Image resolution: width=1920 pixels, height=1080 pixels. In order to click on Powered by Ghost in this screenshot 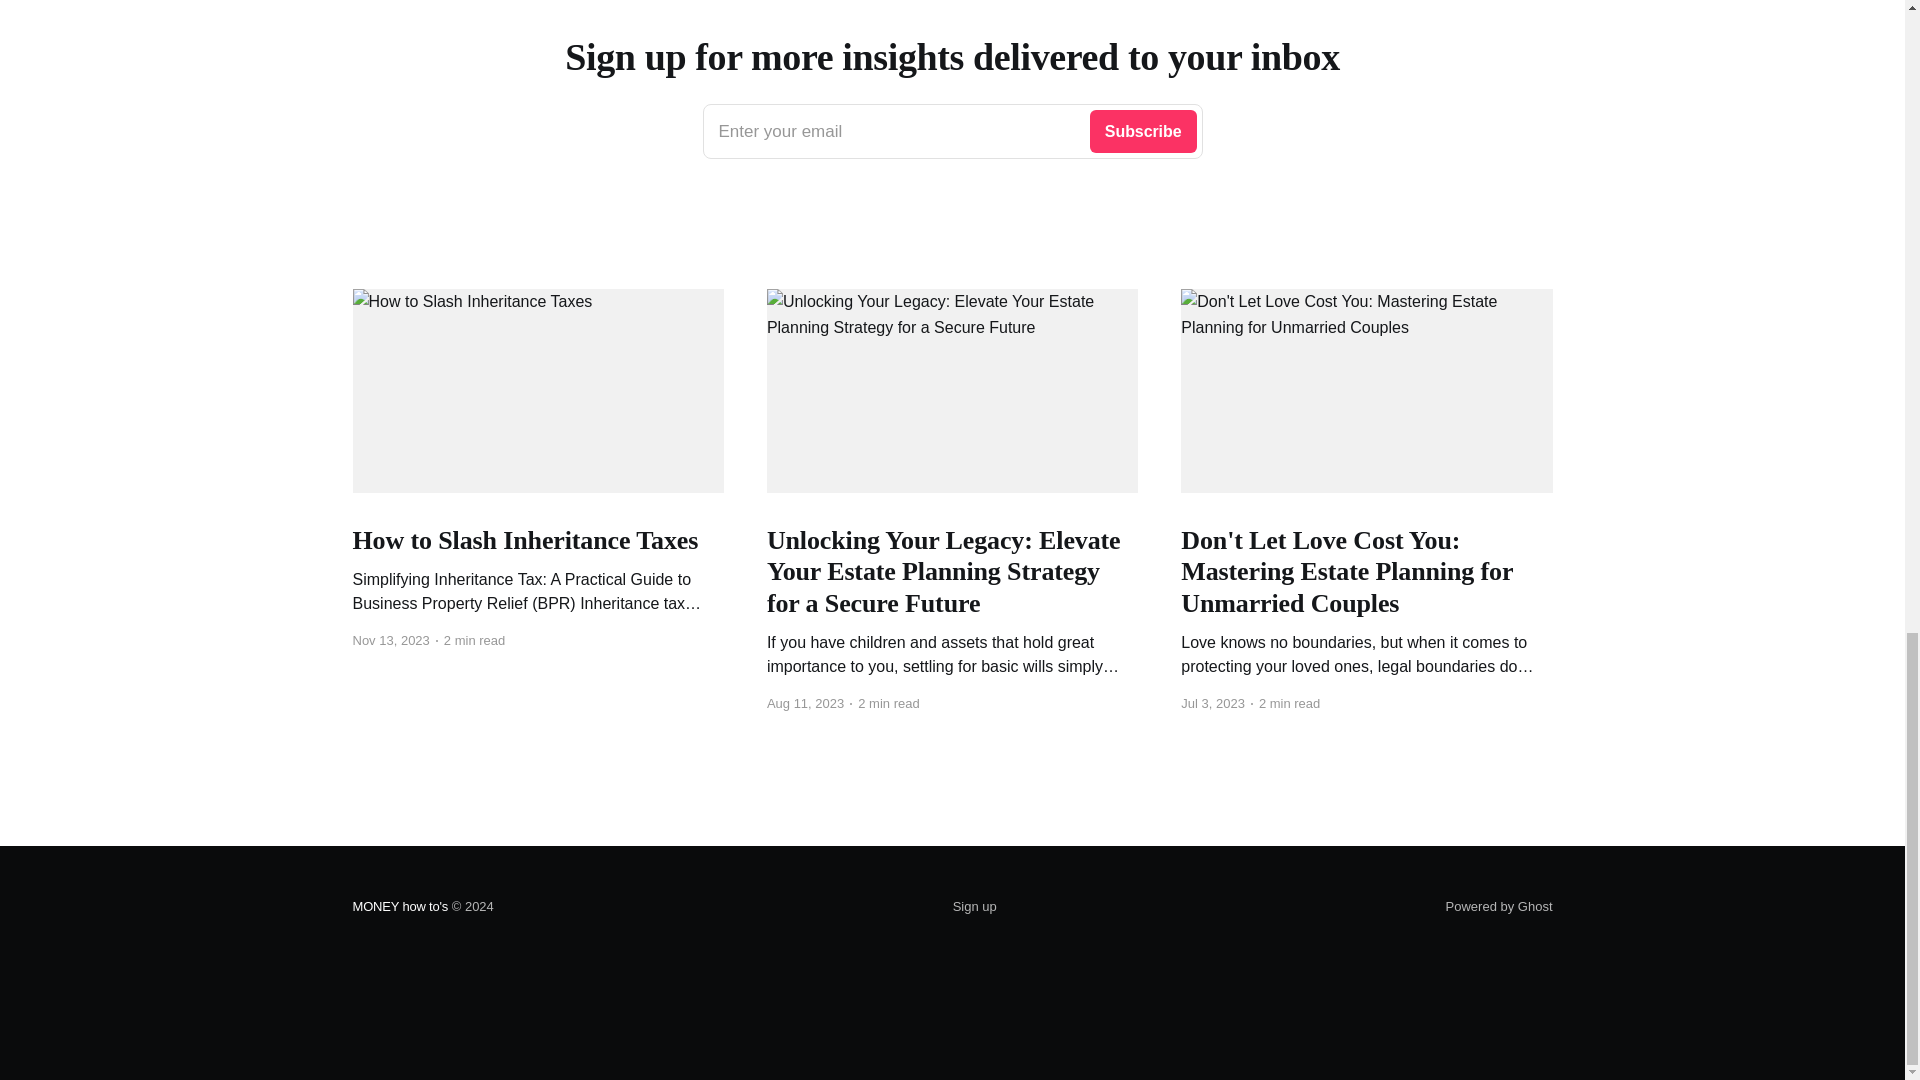, I will do `click(1499, 906)`.